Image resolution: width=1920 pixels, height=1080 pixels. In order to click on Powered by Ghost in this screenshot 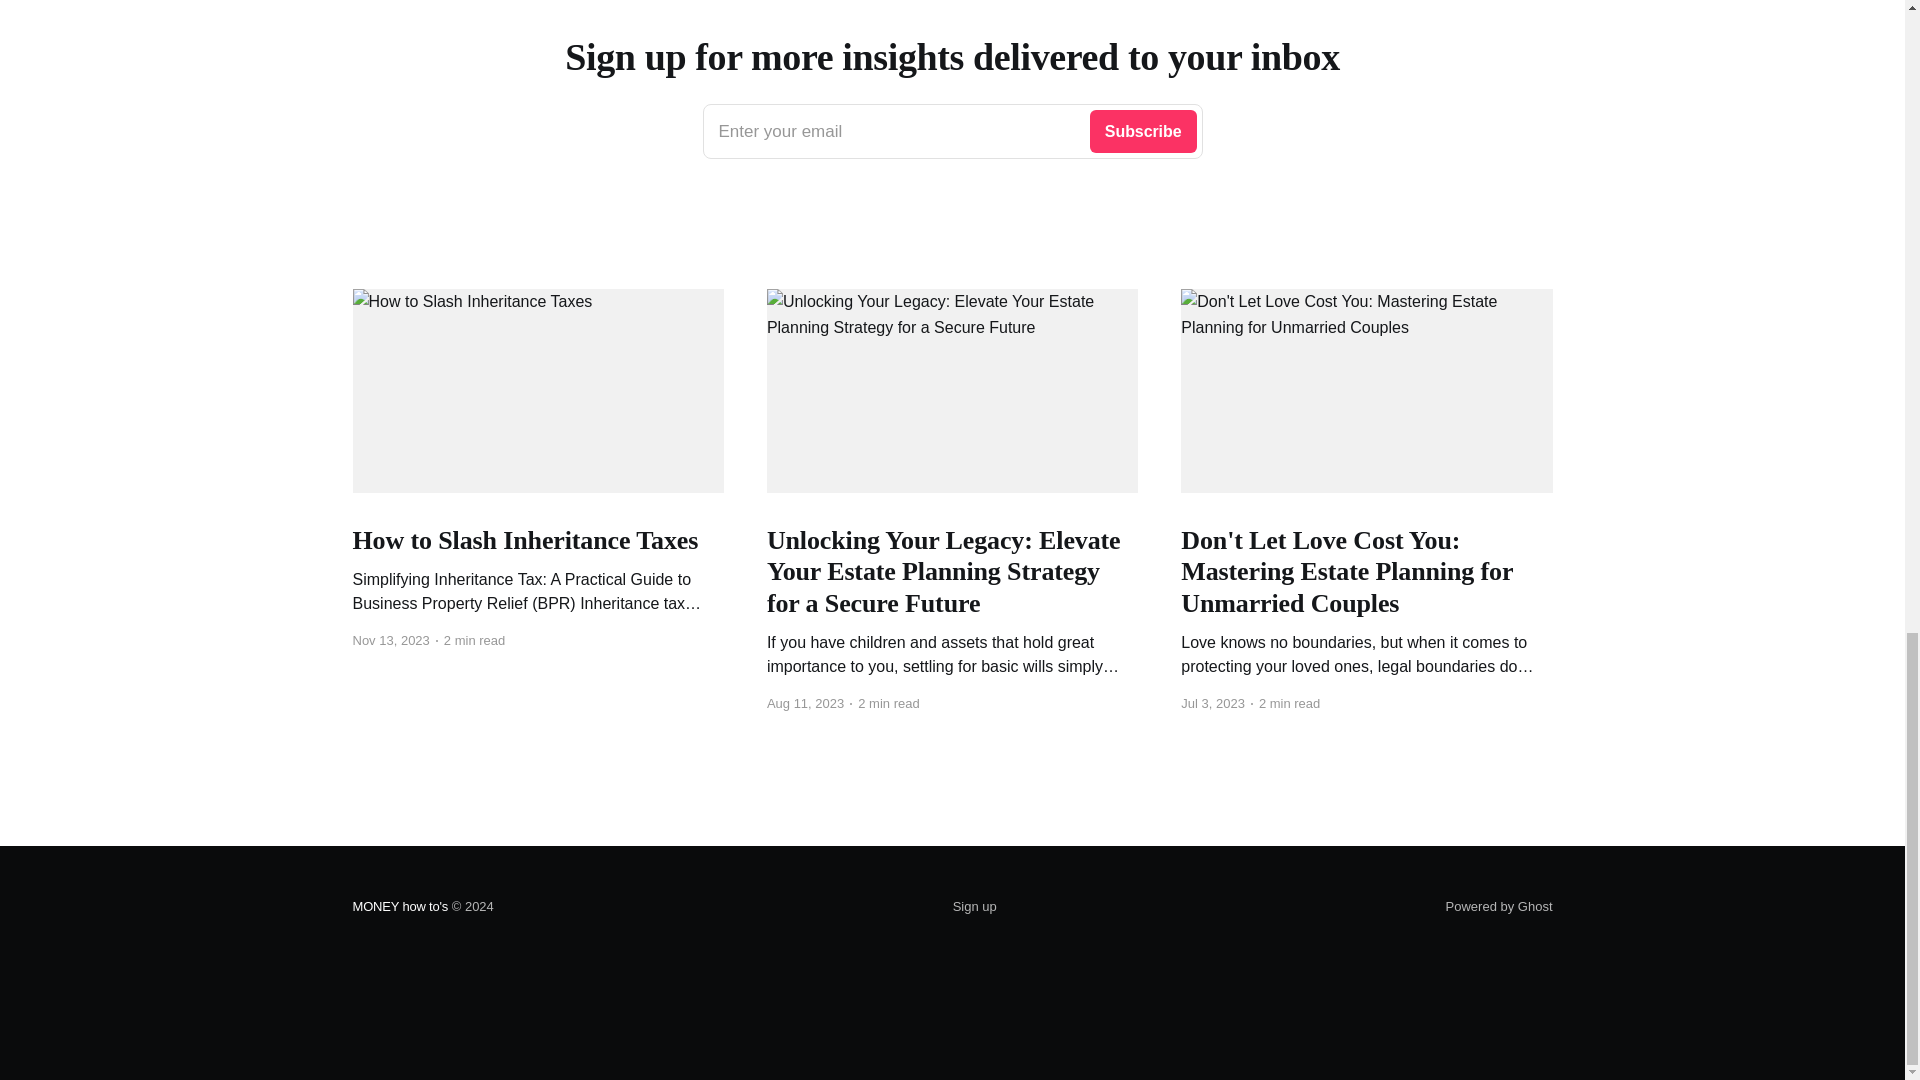, I will do `click(1499, 906)`.